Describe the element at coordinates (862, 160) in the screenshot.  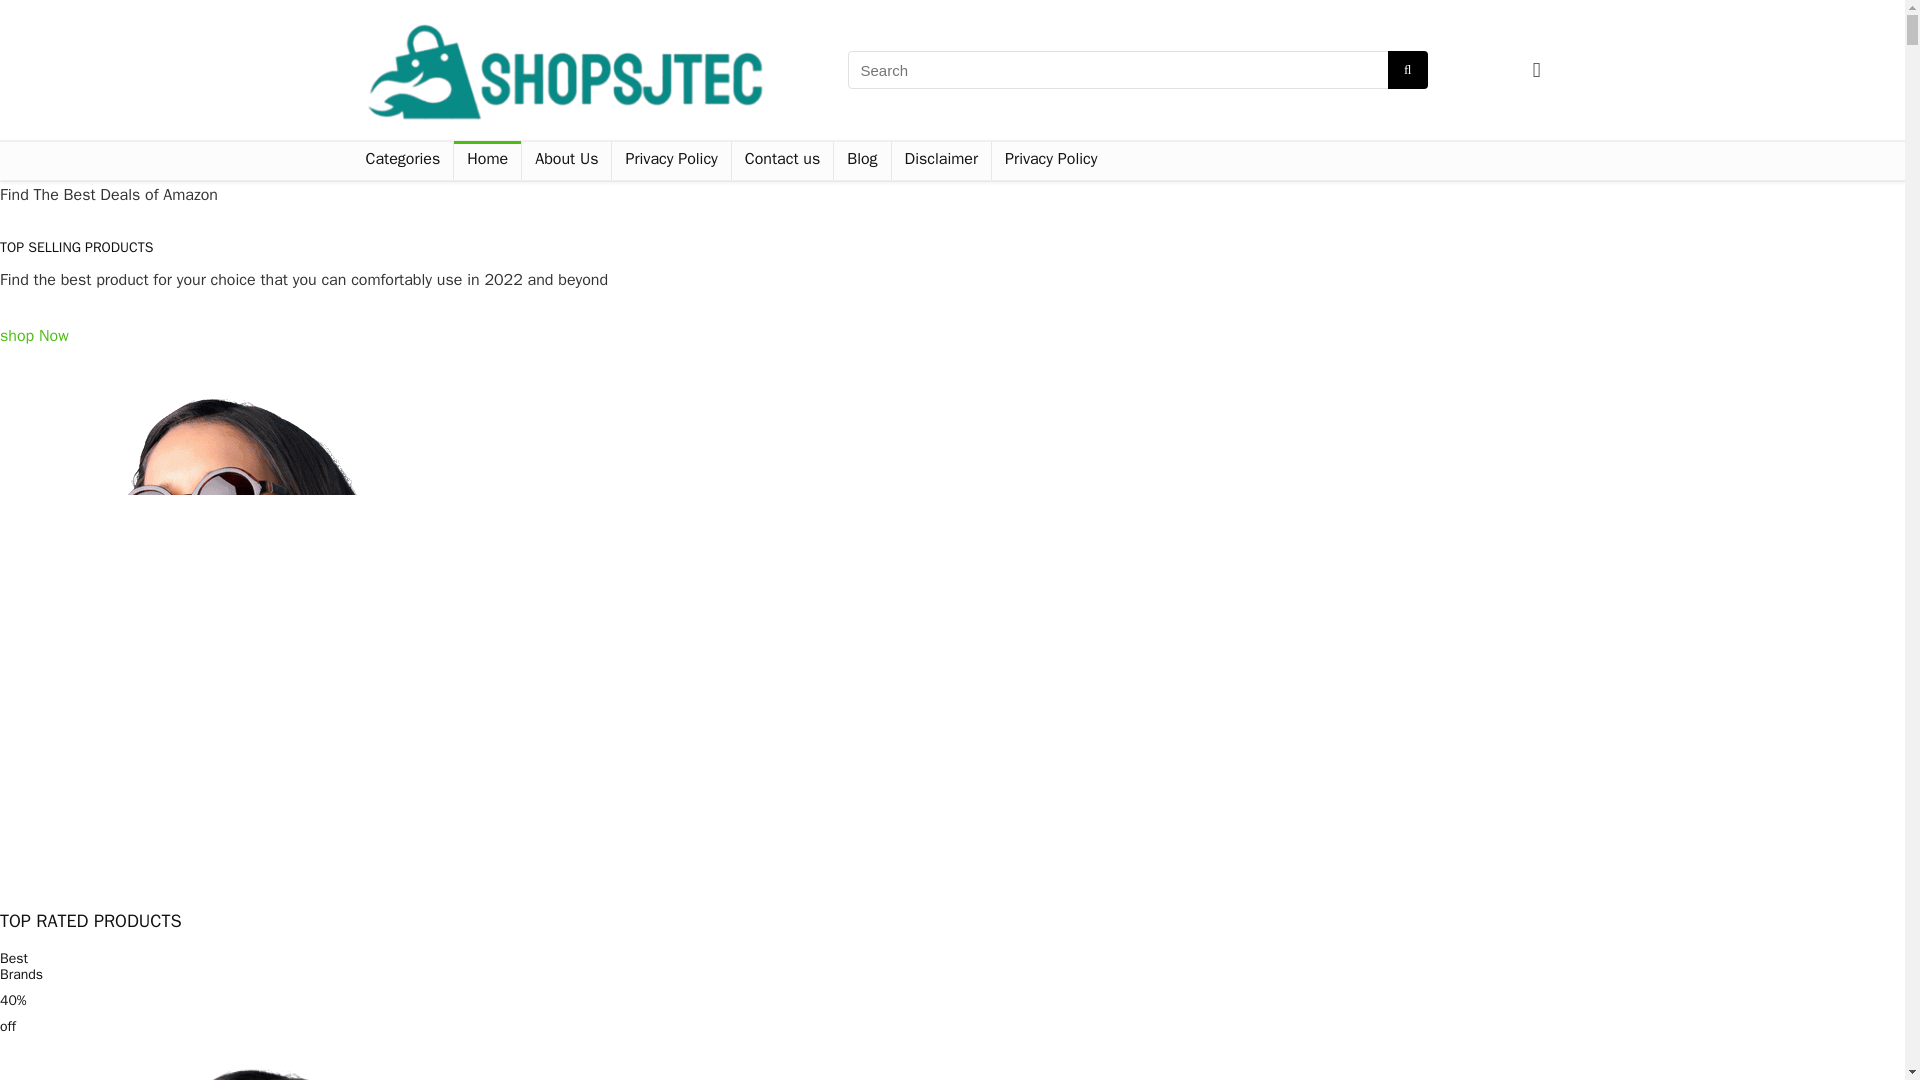
I see `Blog` at that location.